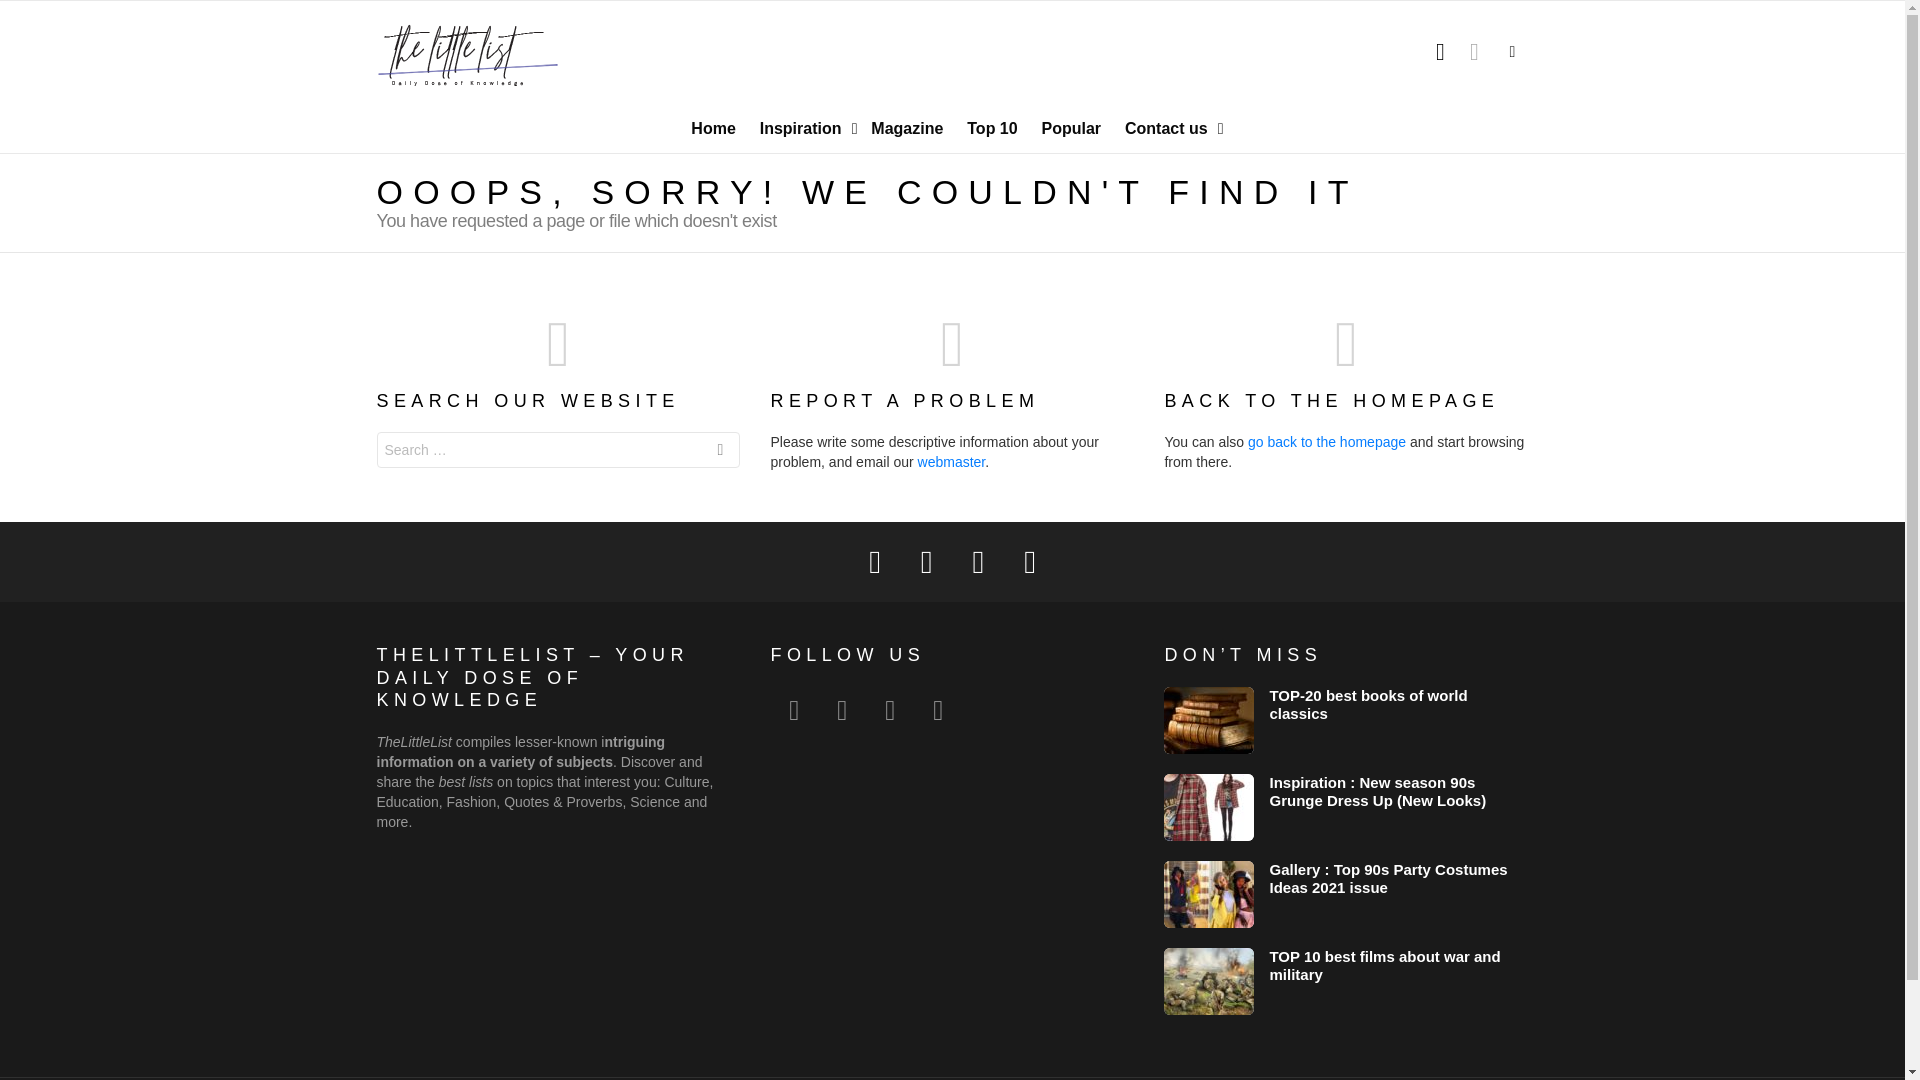 This screenshot has width=1920, height=1080. I want to click on Top 10, so click(992, 128).